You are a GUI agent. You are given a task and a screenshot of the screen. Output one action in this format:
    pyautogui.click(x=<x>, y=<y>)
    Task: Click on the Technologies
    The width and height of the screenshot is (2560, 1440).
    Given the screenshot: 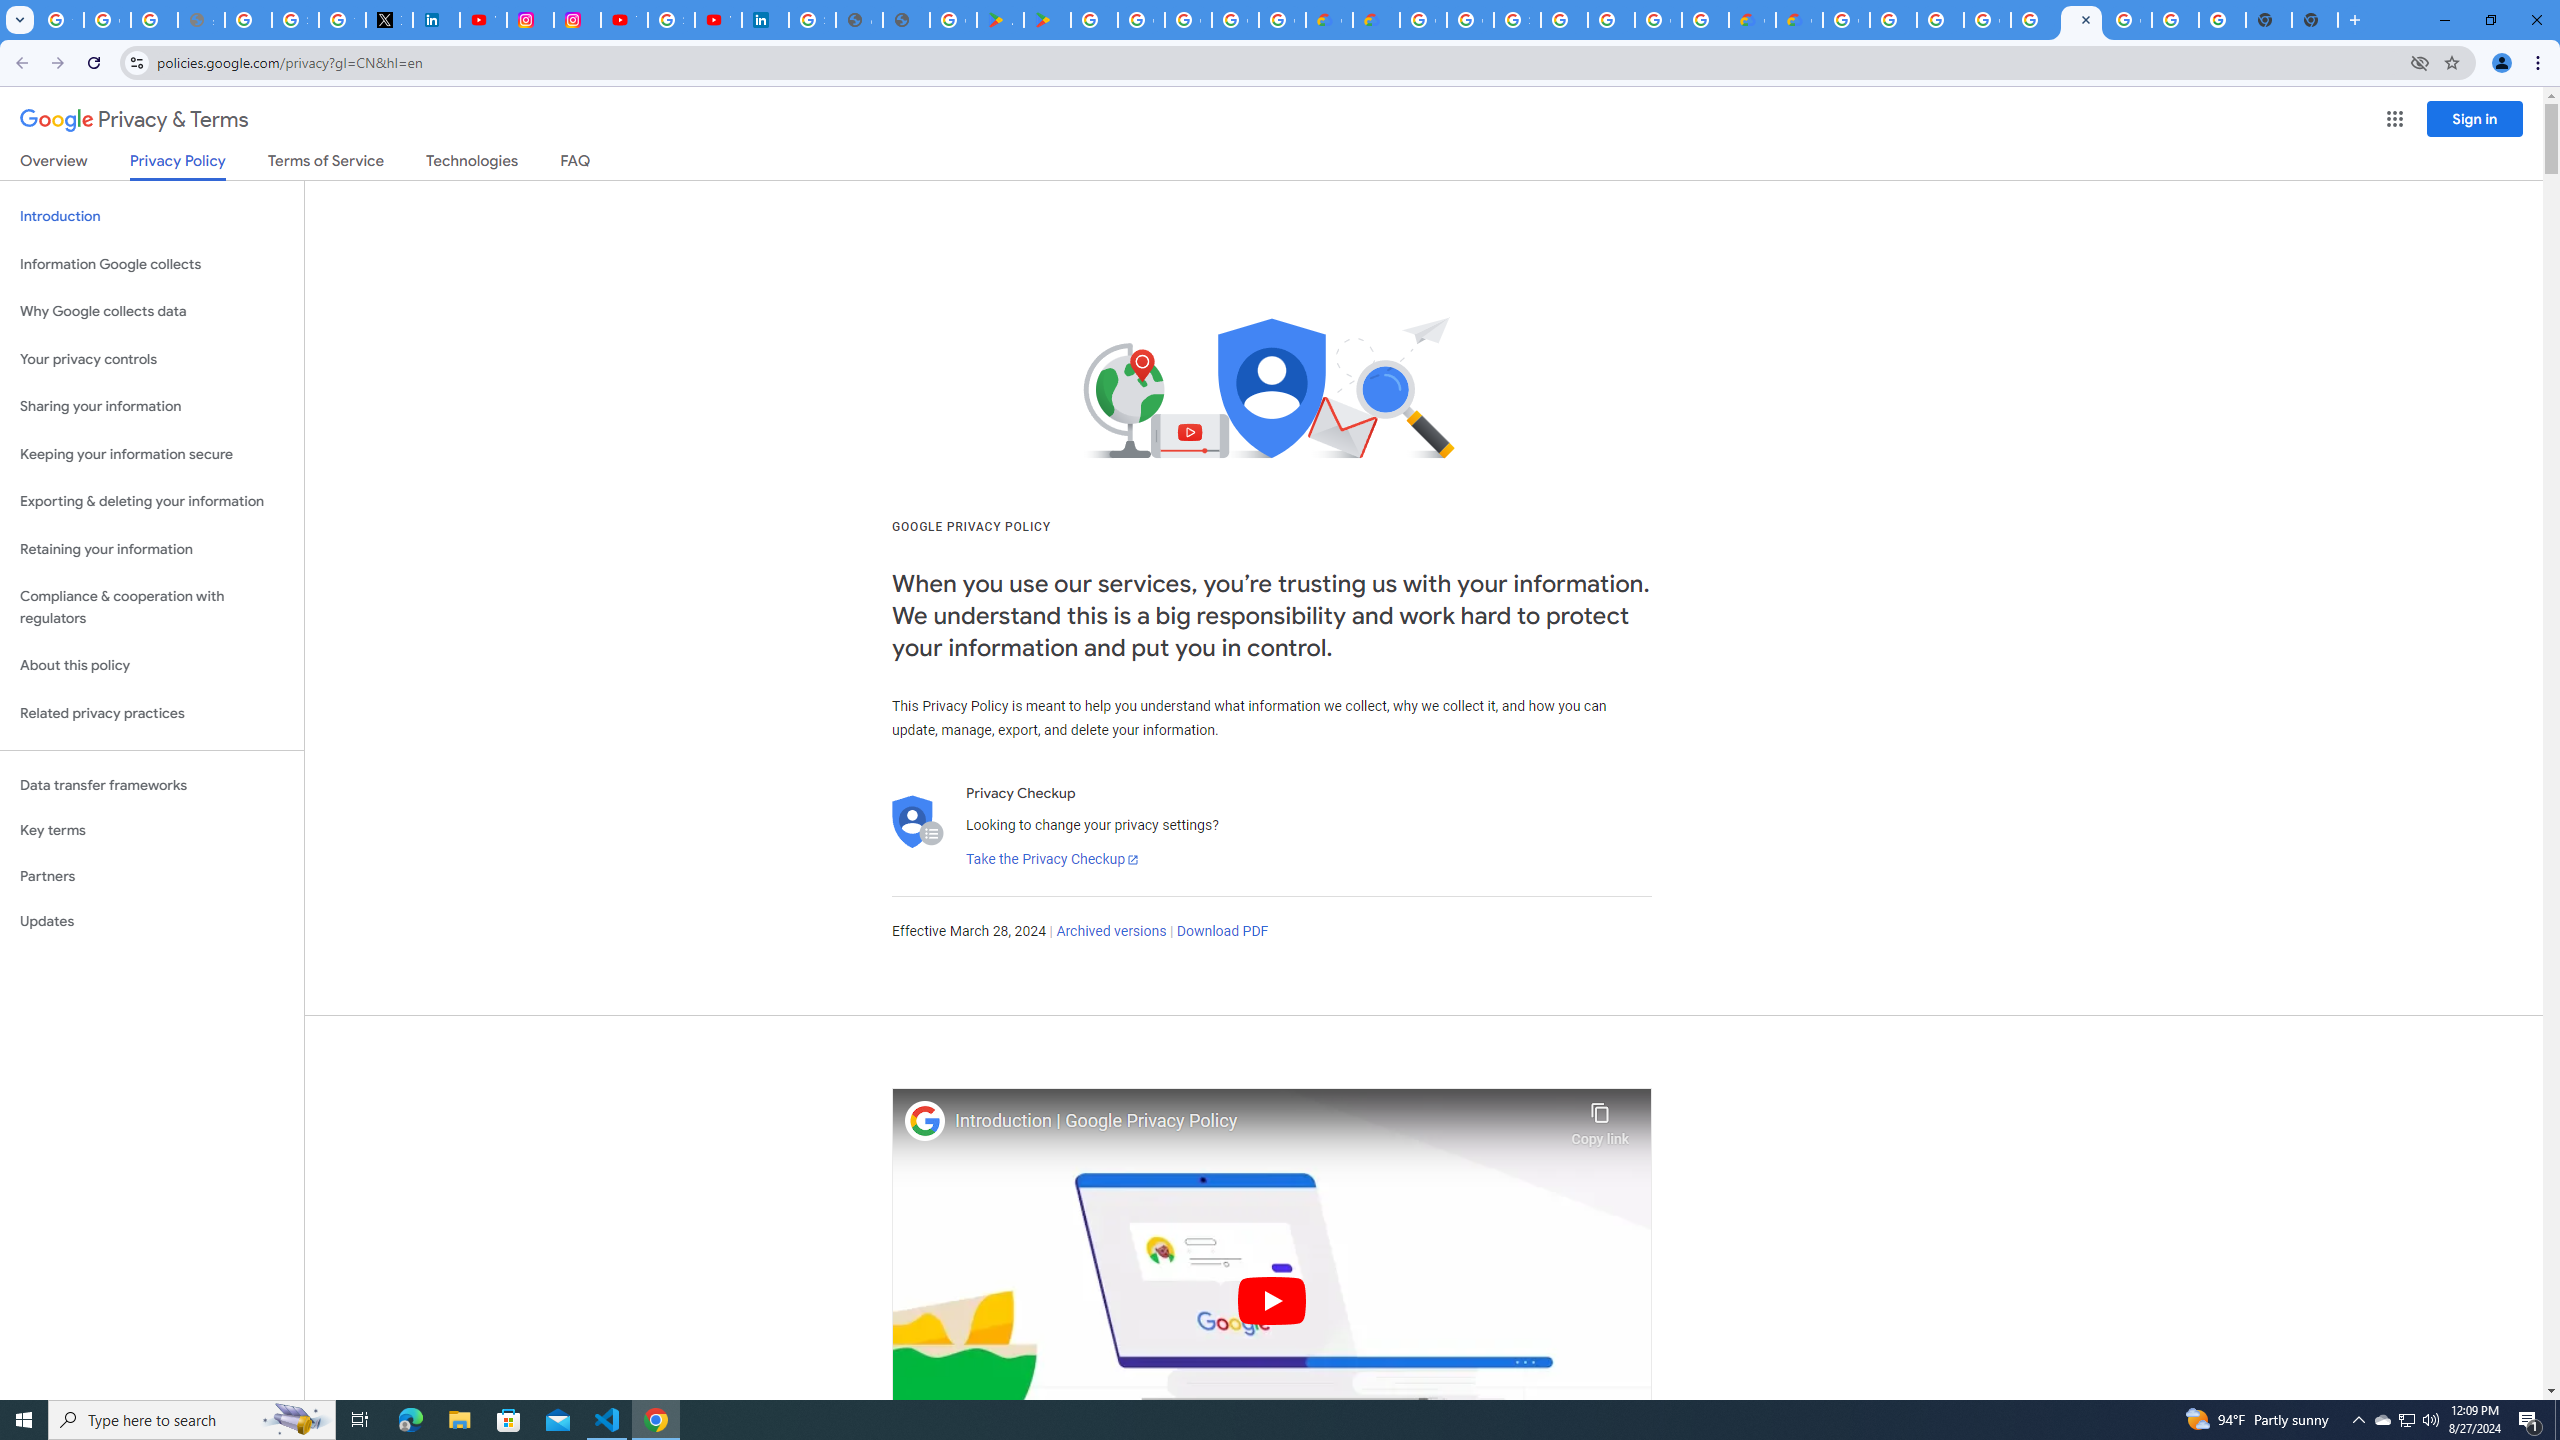 What is the action you would take?
    pyautogui.click(x=472, y=164)
    